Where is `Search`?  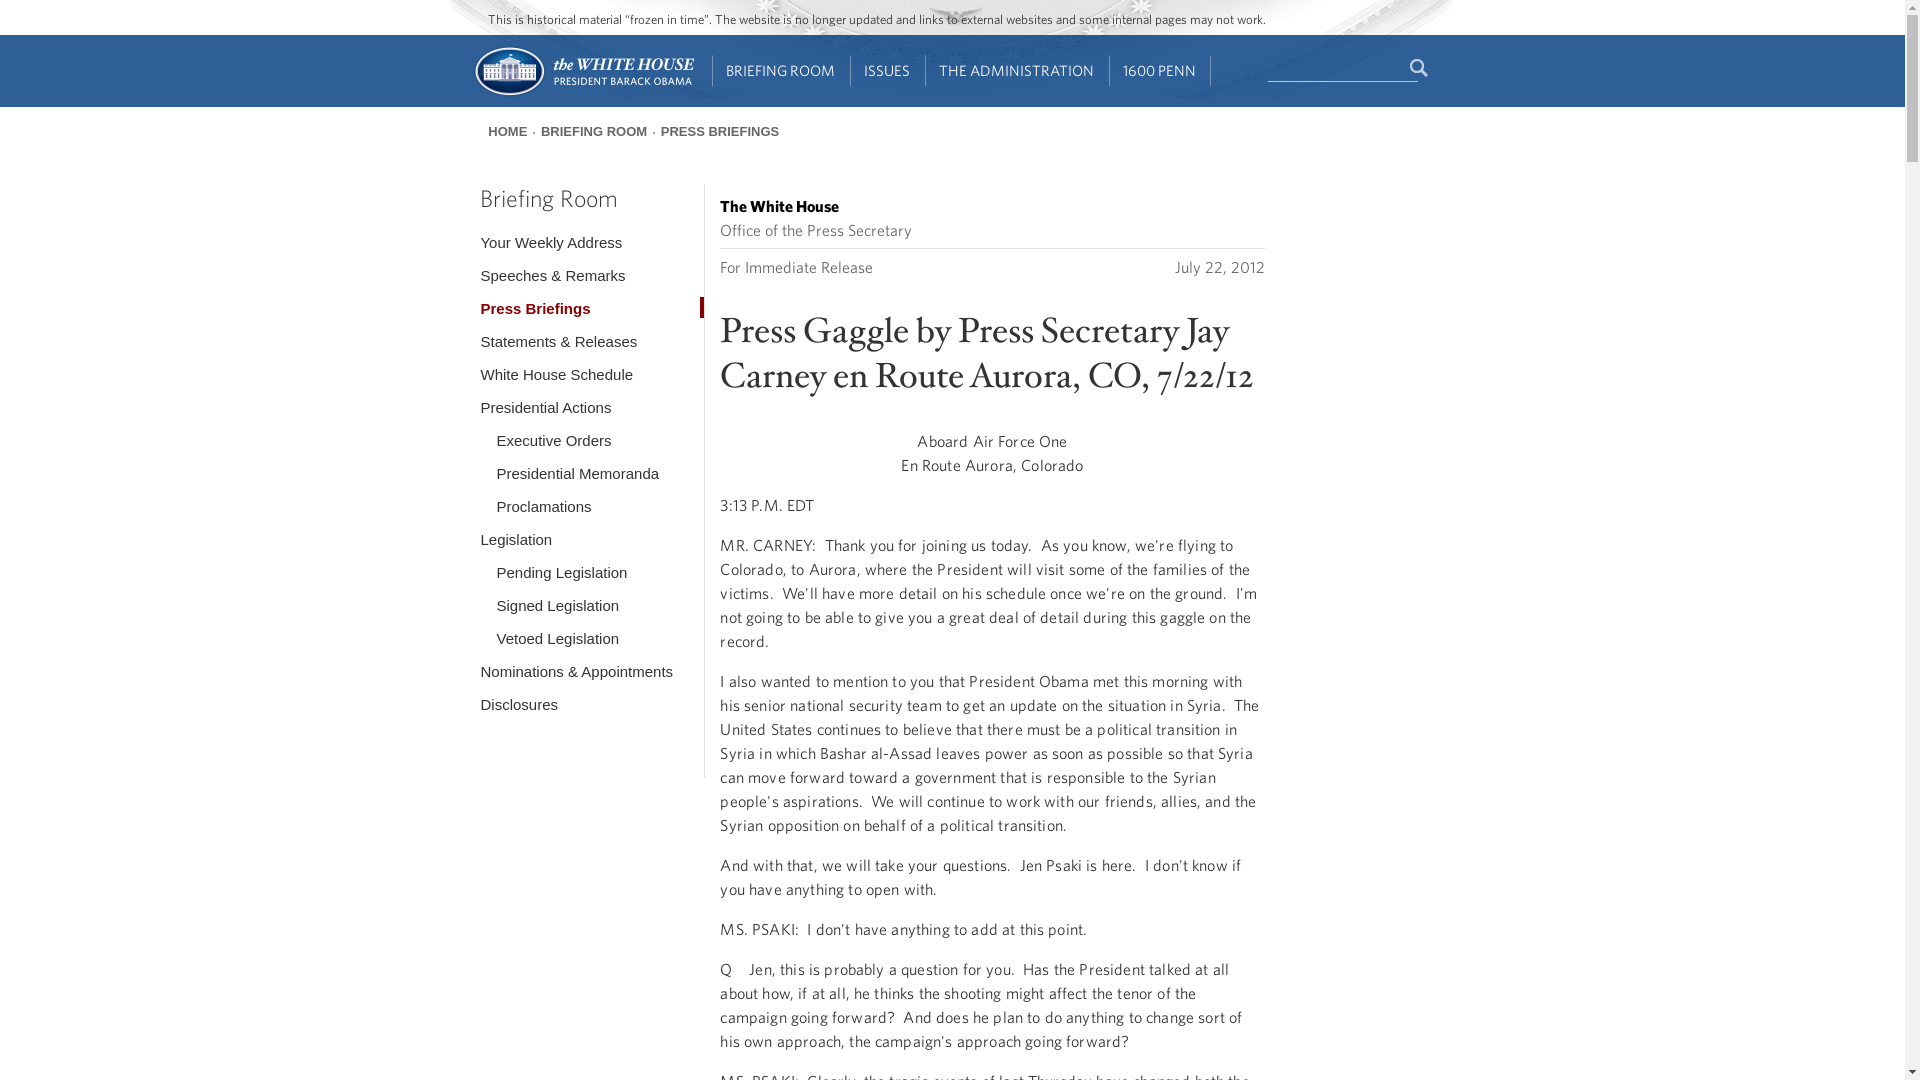 Search is located at coordinates (1420, 68).